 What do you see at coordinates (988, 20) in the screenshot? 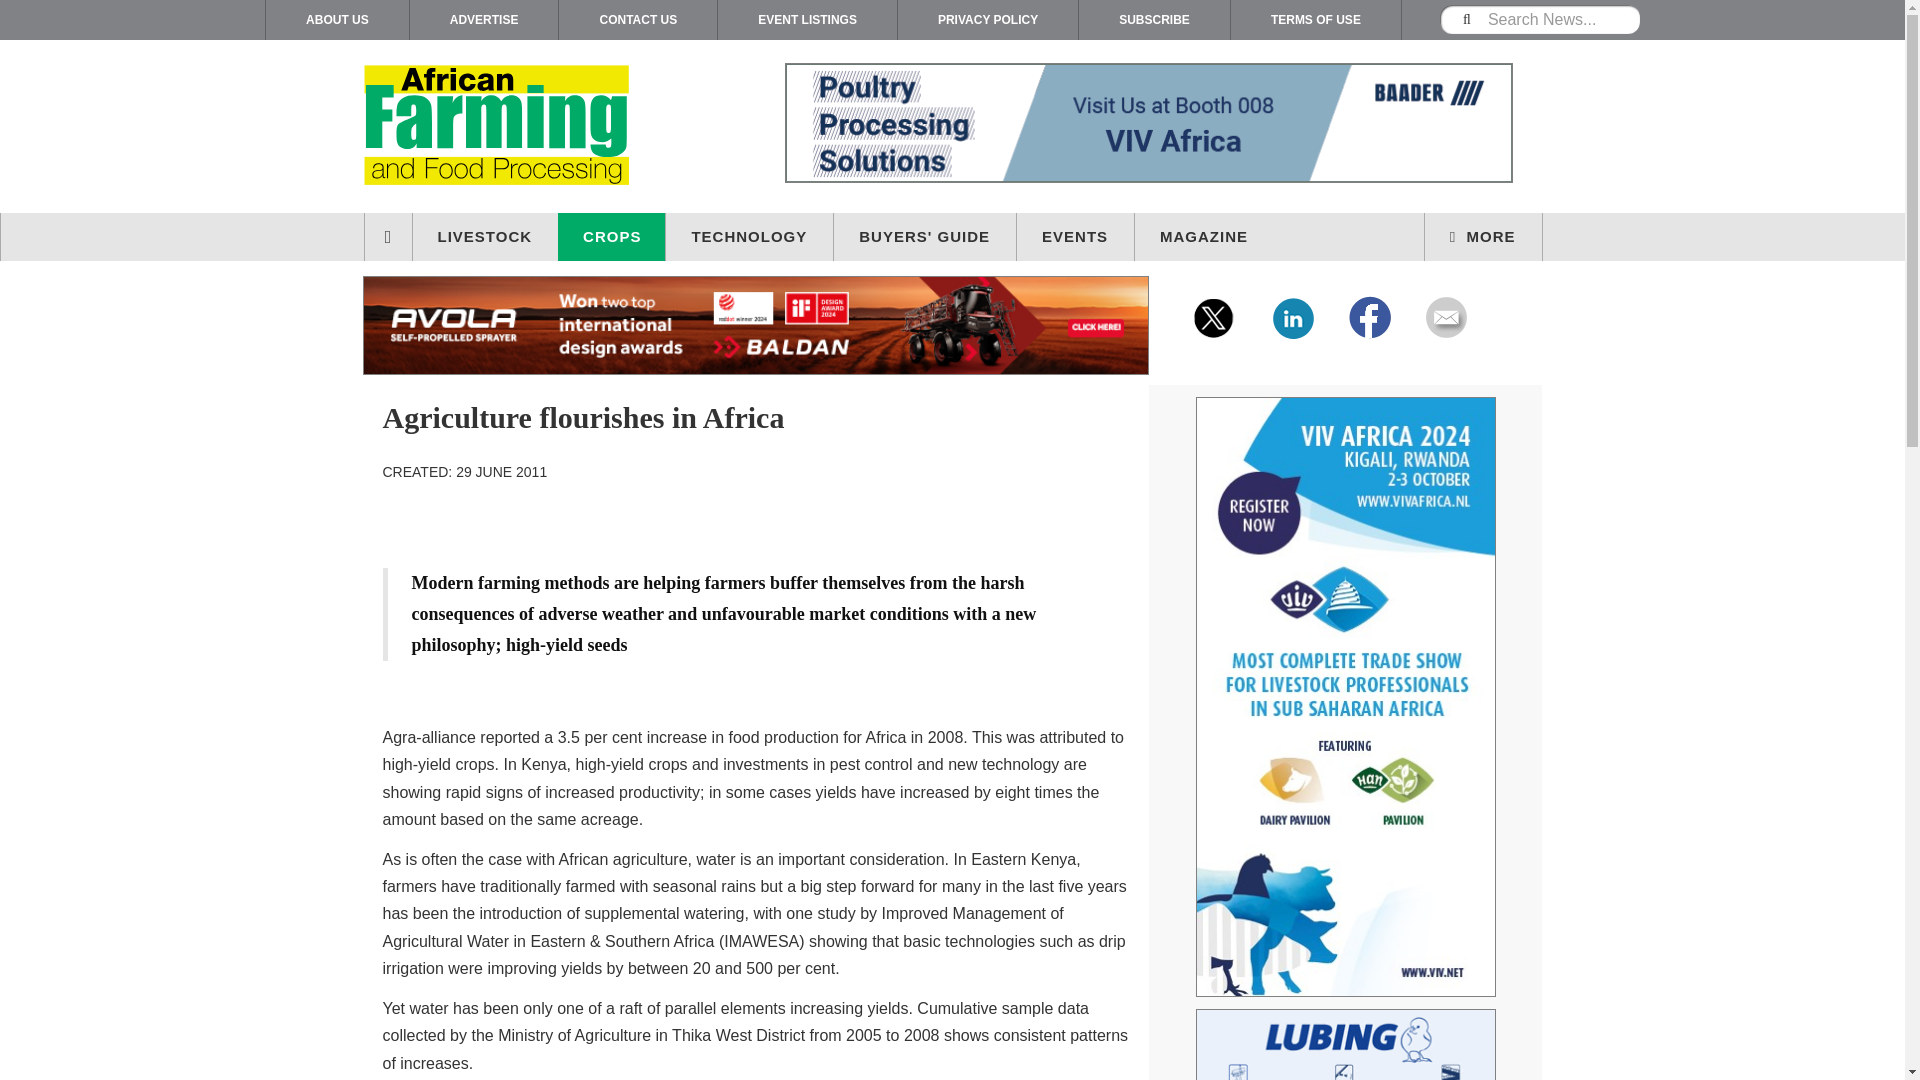
I see `PRIVACY POLICY` at bounding box center [988, 20].